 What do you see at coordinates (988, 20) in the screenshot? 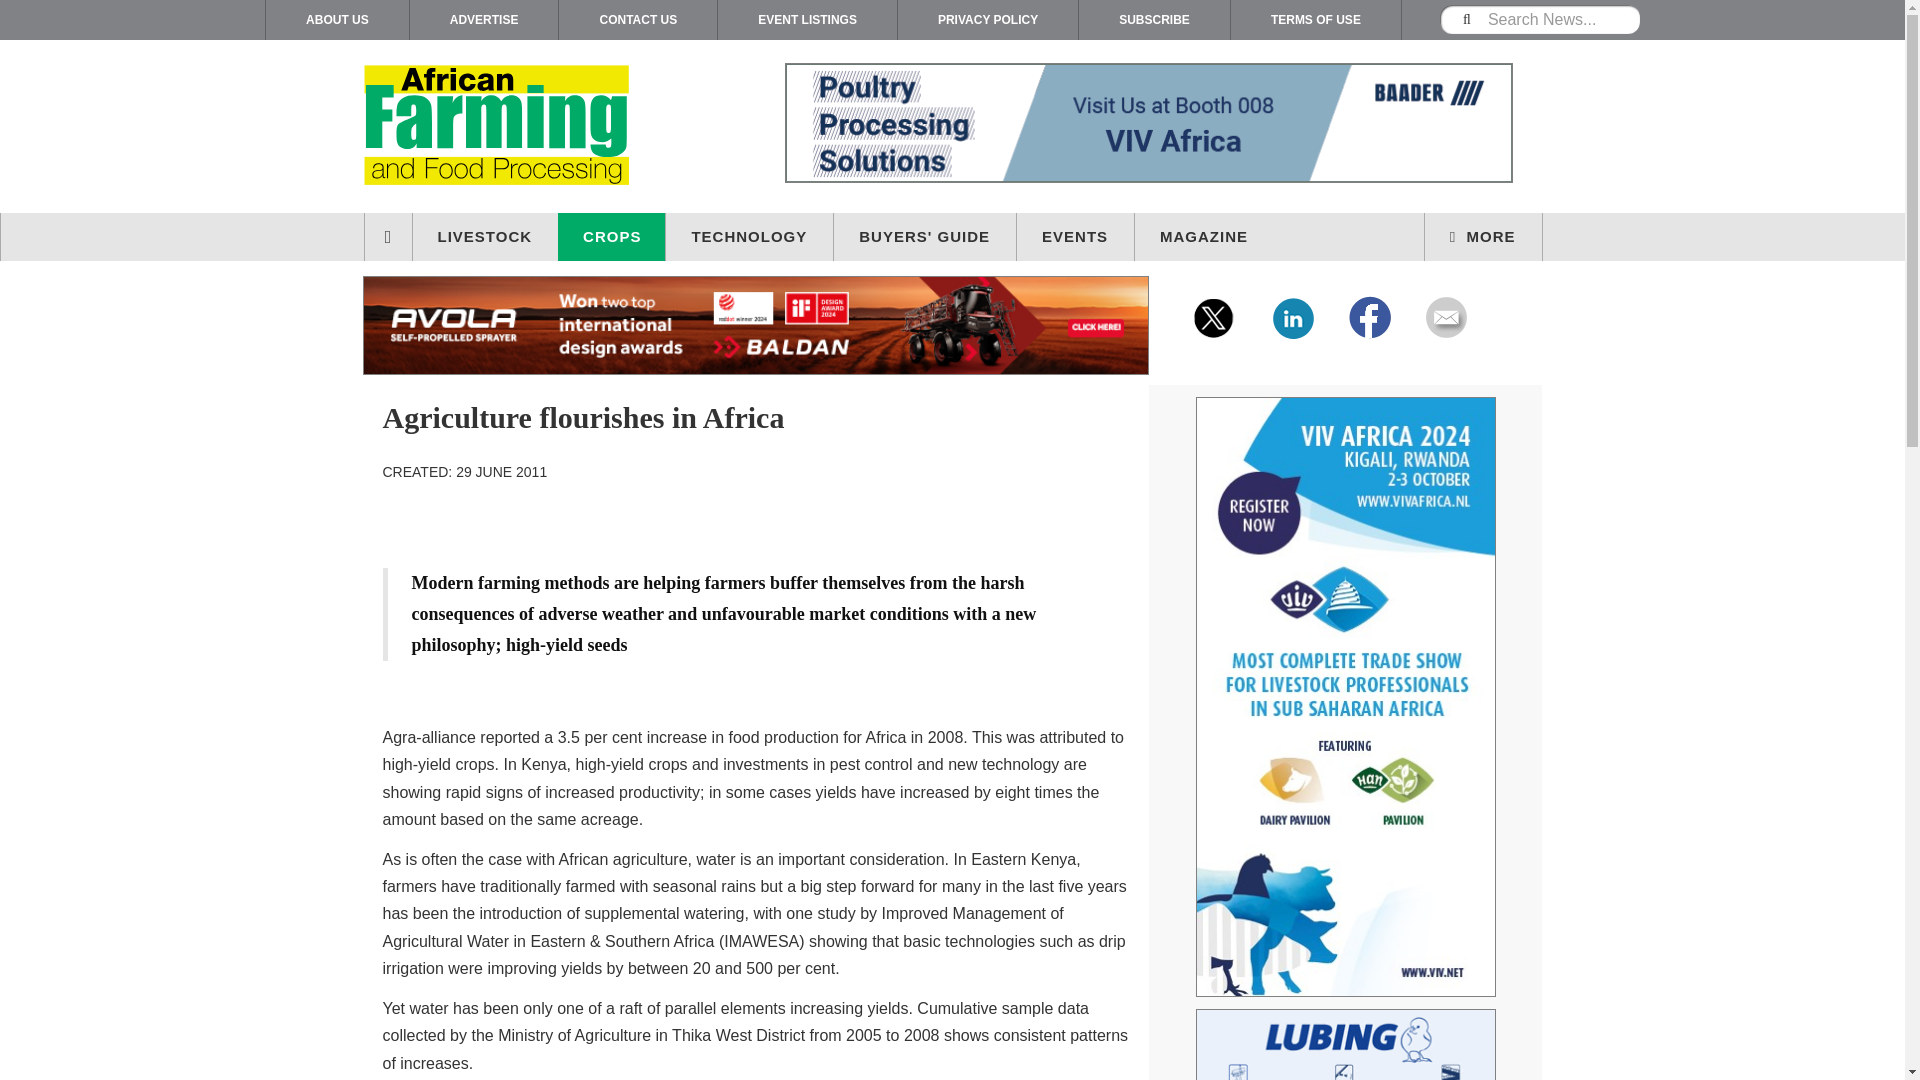
I see `PRIVACY POLICY` at bounding box center [988, 20].